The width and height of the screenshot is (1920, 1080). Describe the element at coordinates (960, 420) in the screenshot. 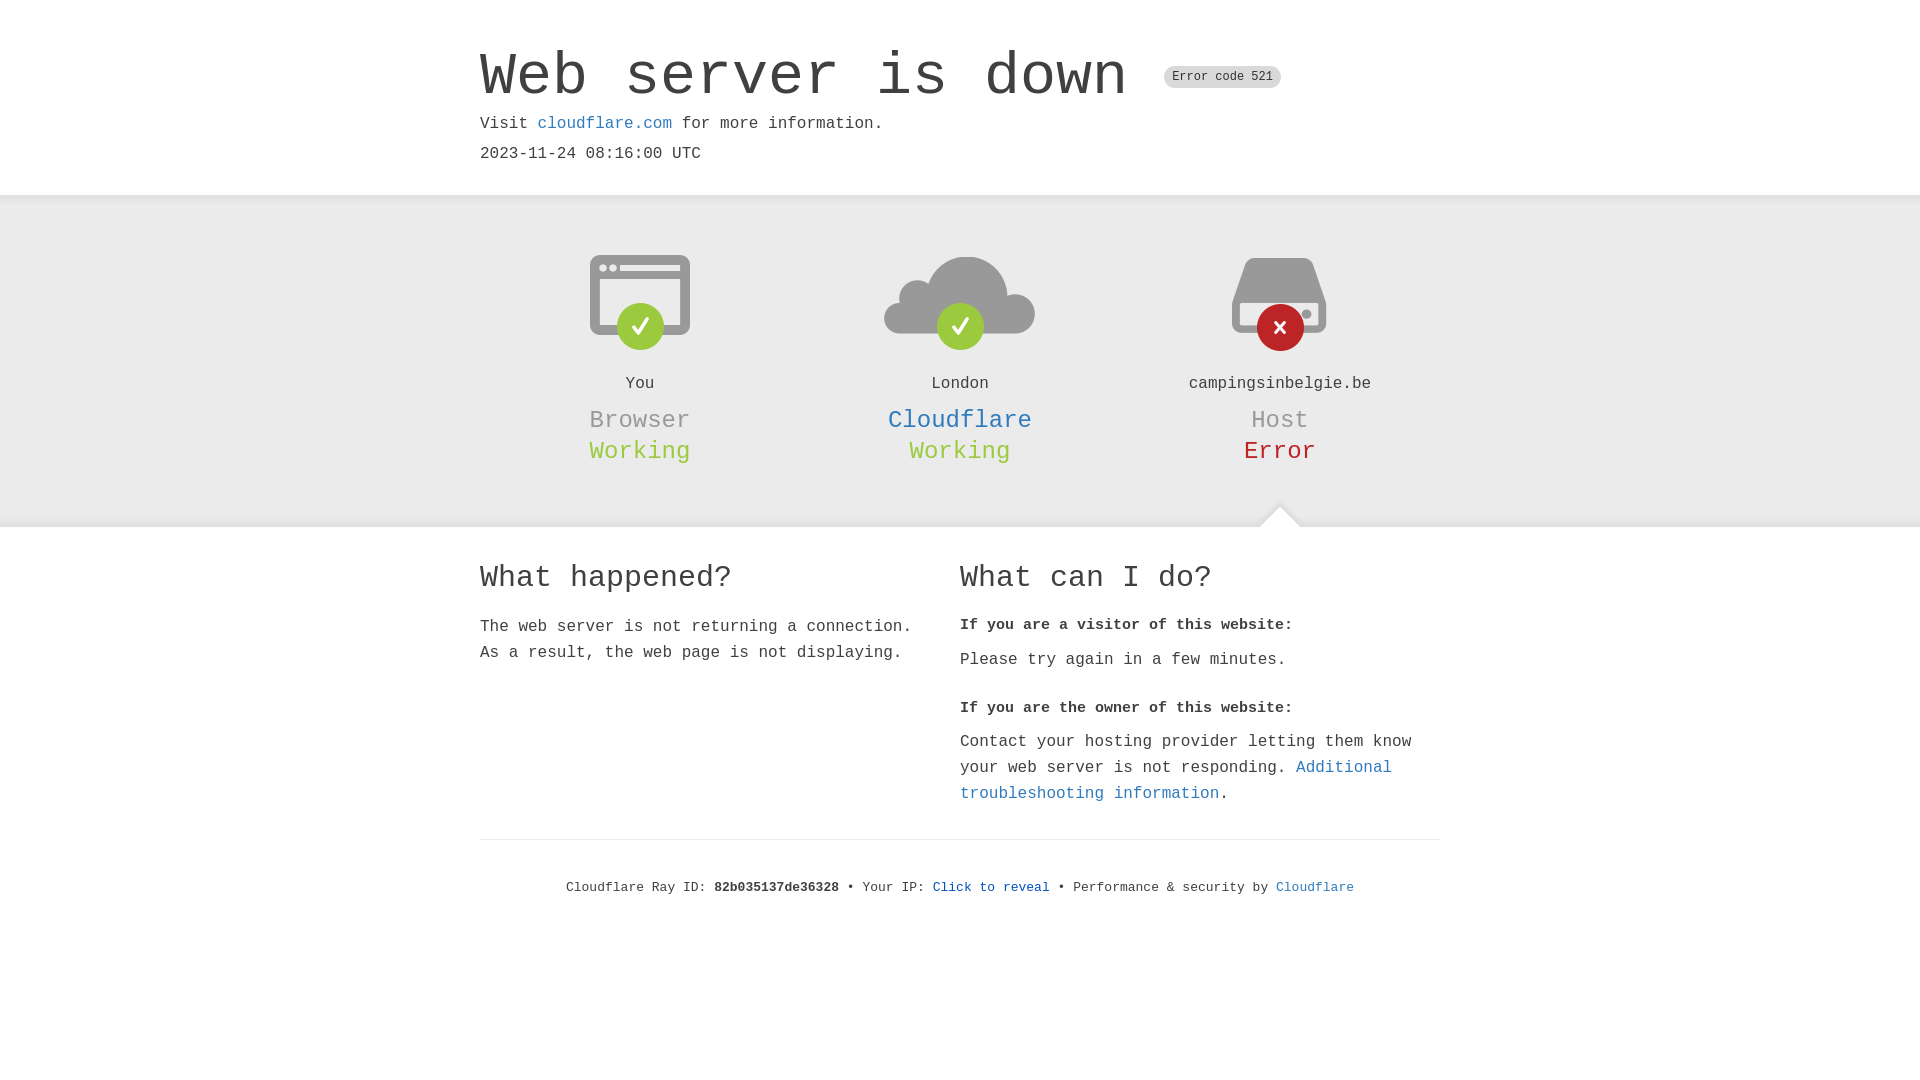

I see `Cloudflare` at that location.